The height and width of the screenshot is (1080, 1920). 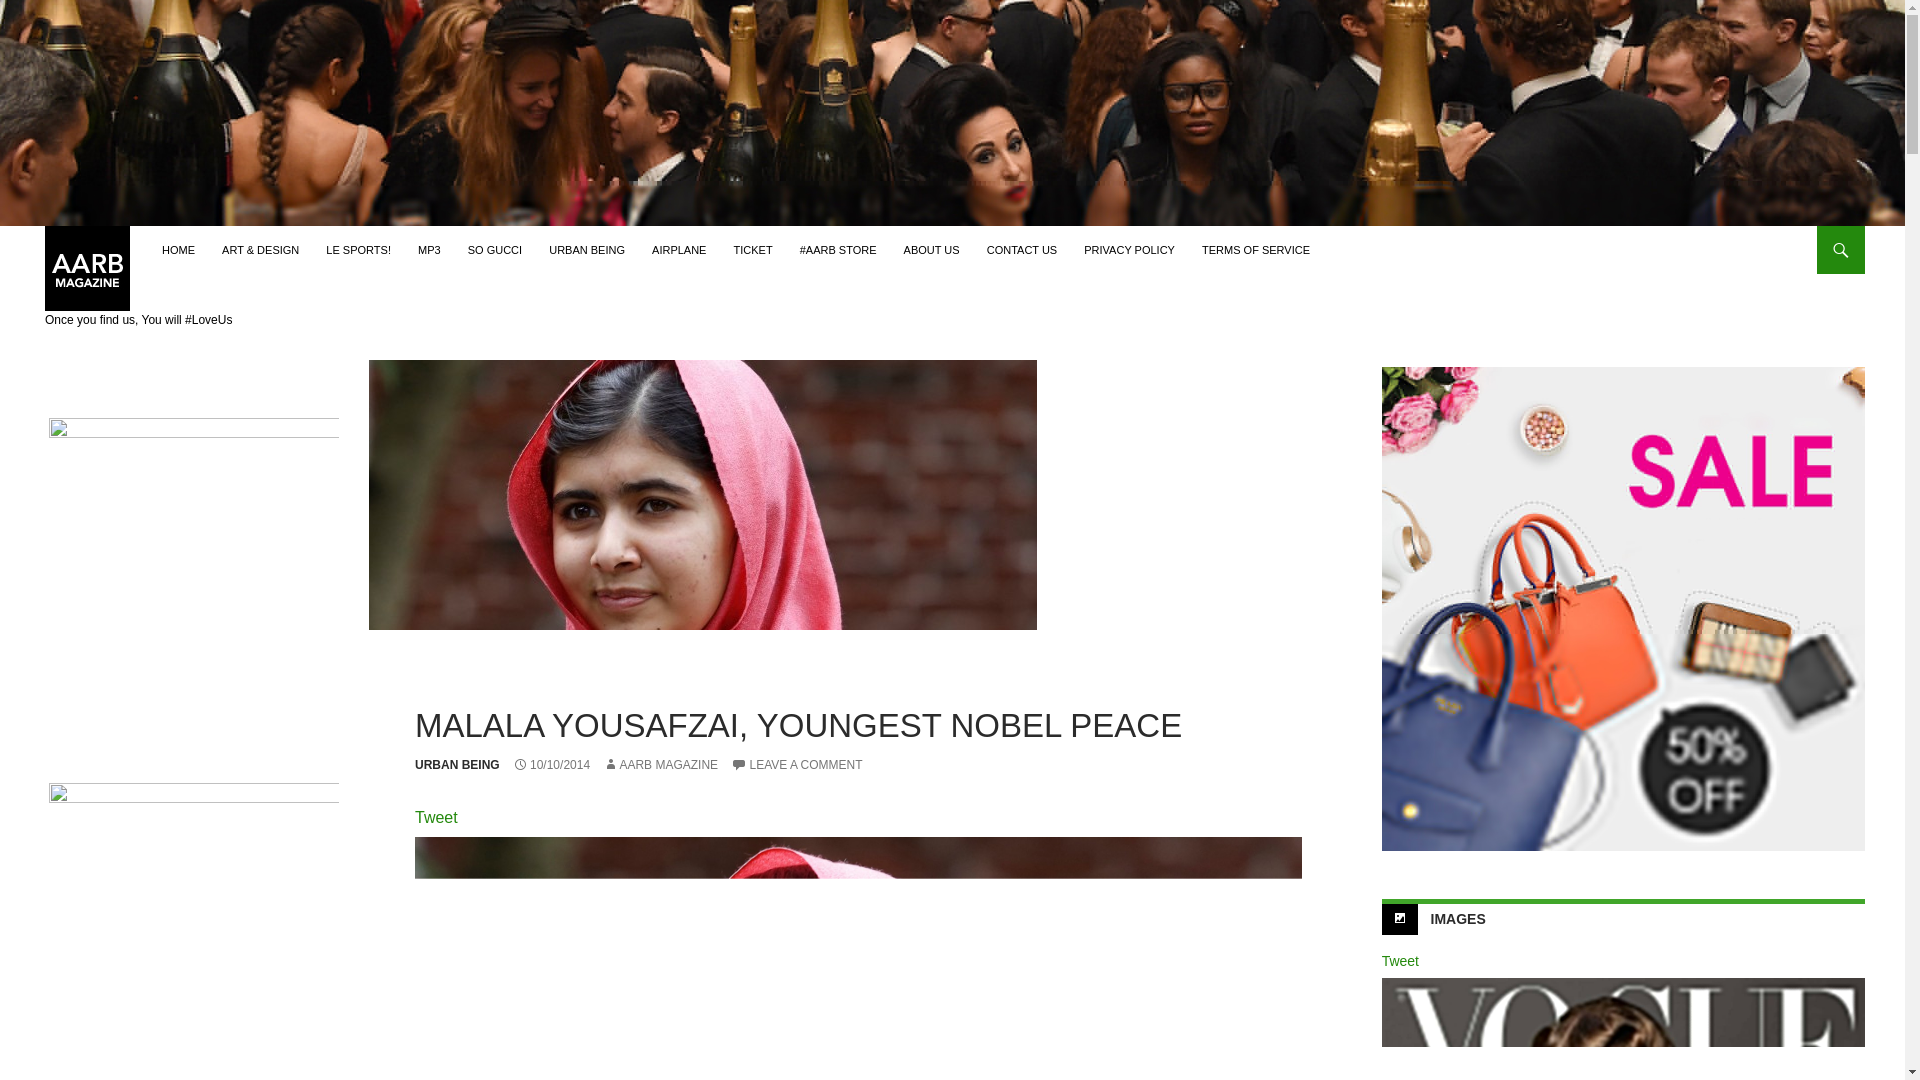 What do you see at coordinates (178, 250) in the screenshot?
I see `HOME` at bounding box center [178, 250].